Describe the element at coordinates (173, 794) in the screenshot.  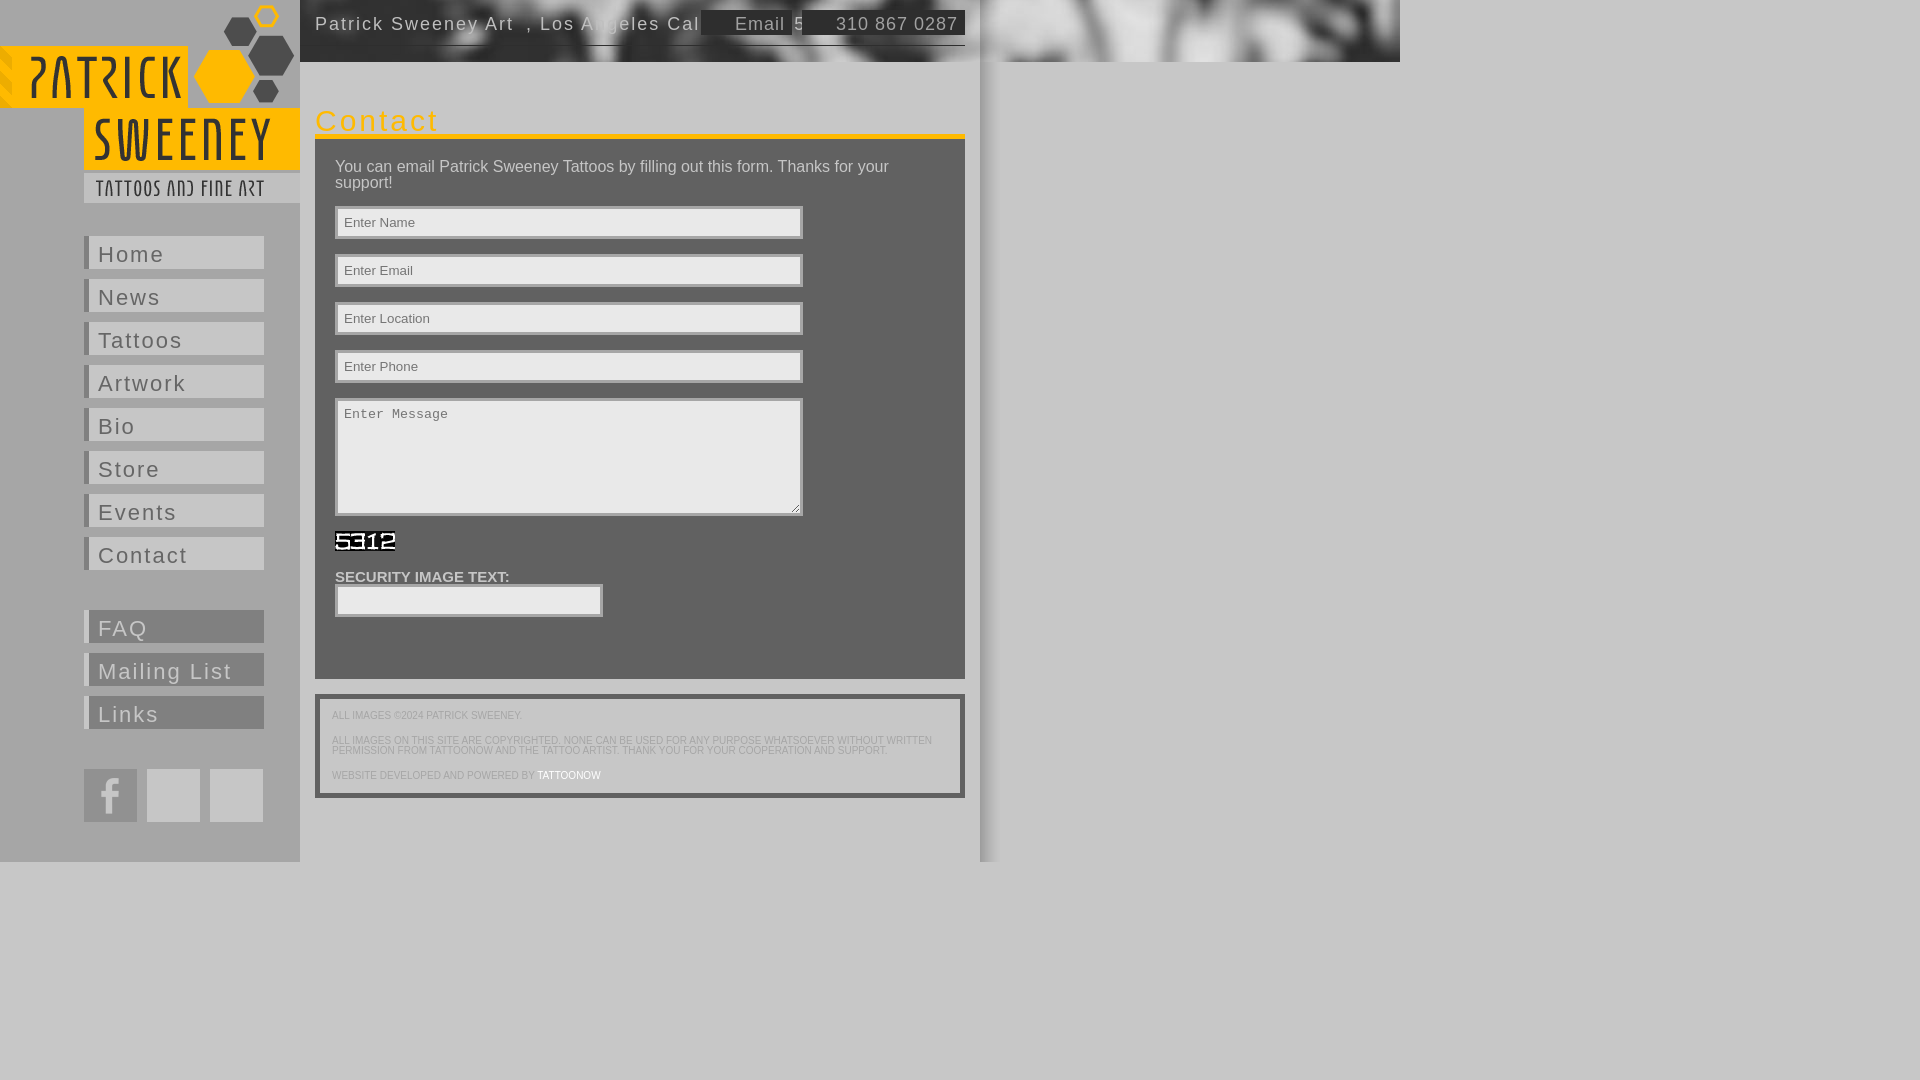
I see `Follow Patrick Sweeney on Twitter` at that location.